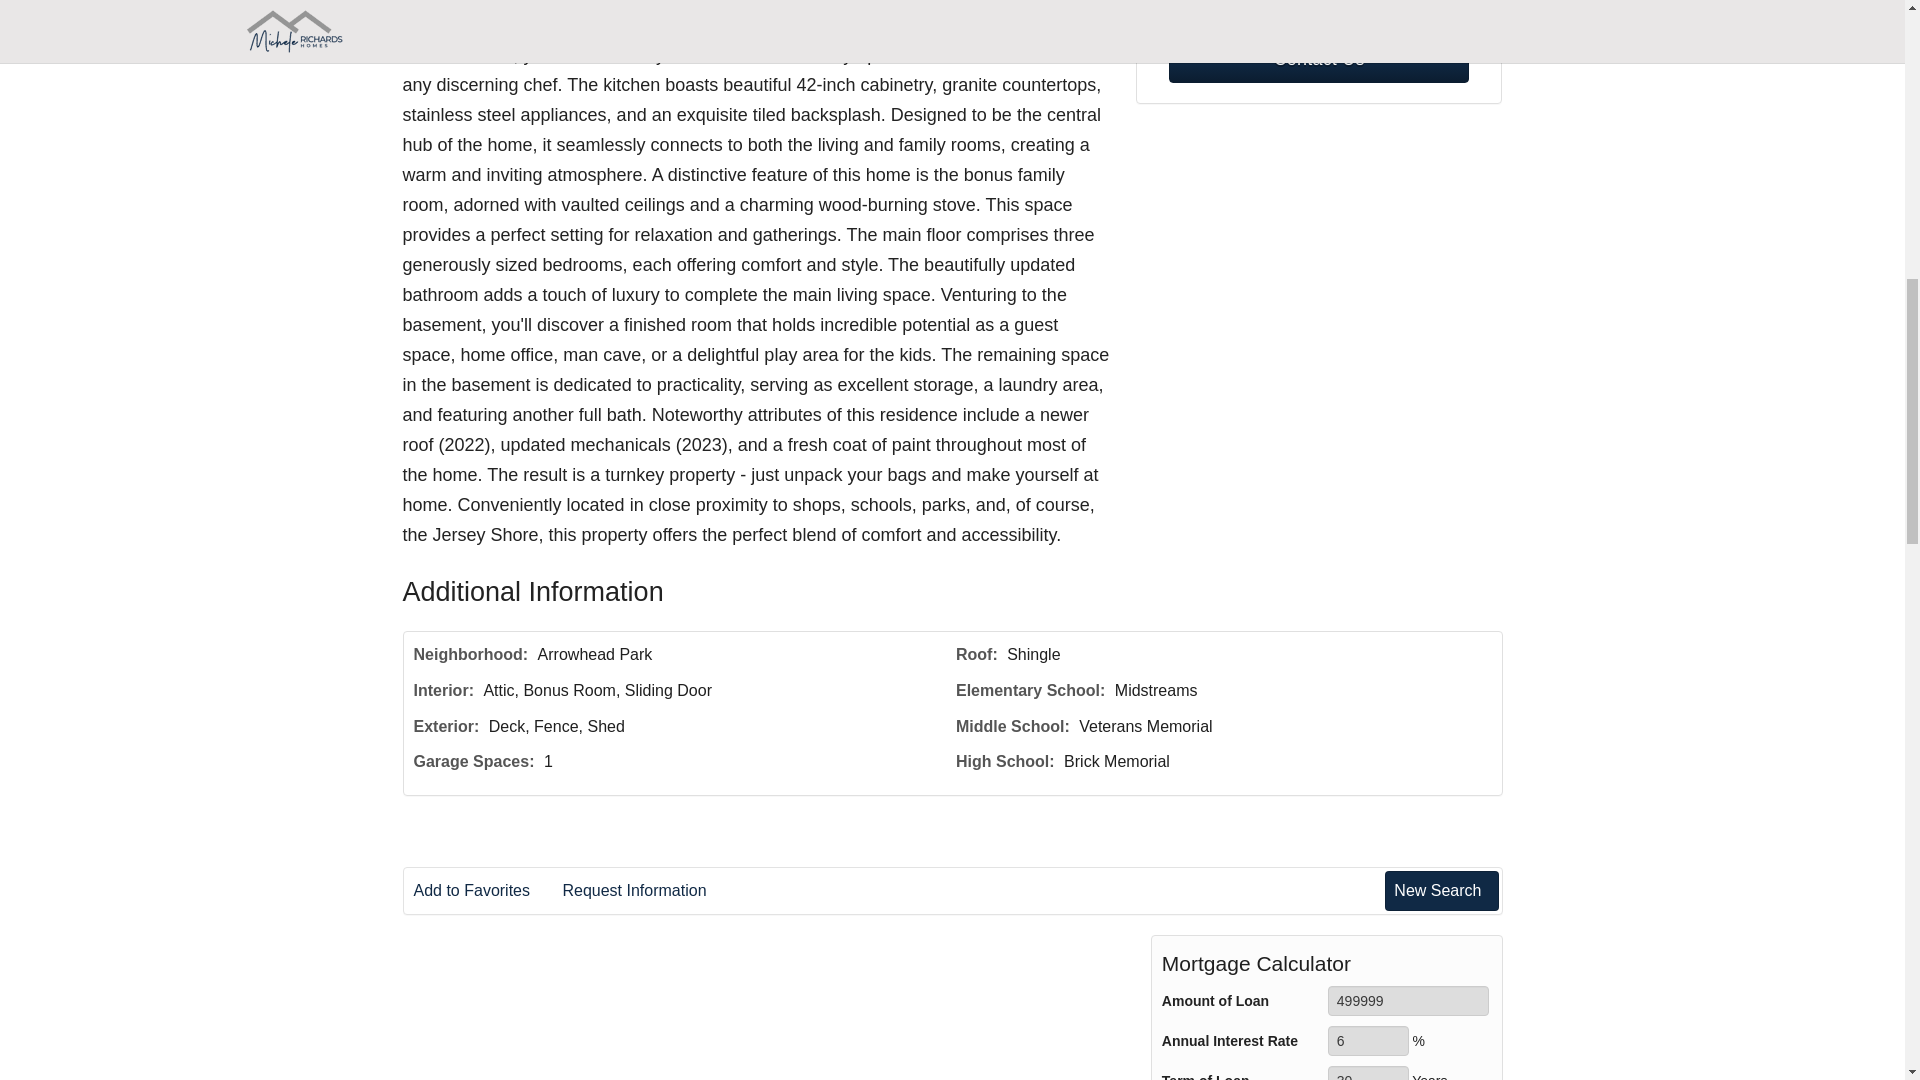 This screenshot has width=1920, height=1080. Describe the element at coordinates (1368, 1041) in the screenshot. I see `6` at that location.